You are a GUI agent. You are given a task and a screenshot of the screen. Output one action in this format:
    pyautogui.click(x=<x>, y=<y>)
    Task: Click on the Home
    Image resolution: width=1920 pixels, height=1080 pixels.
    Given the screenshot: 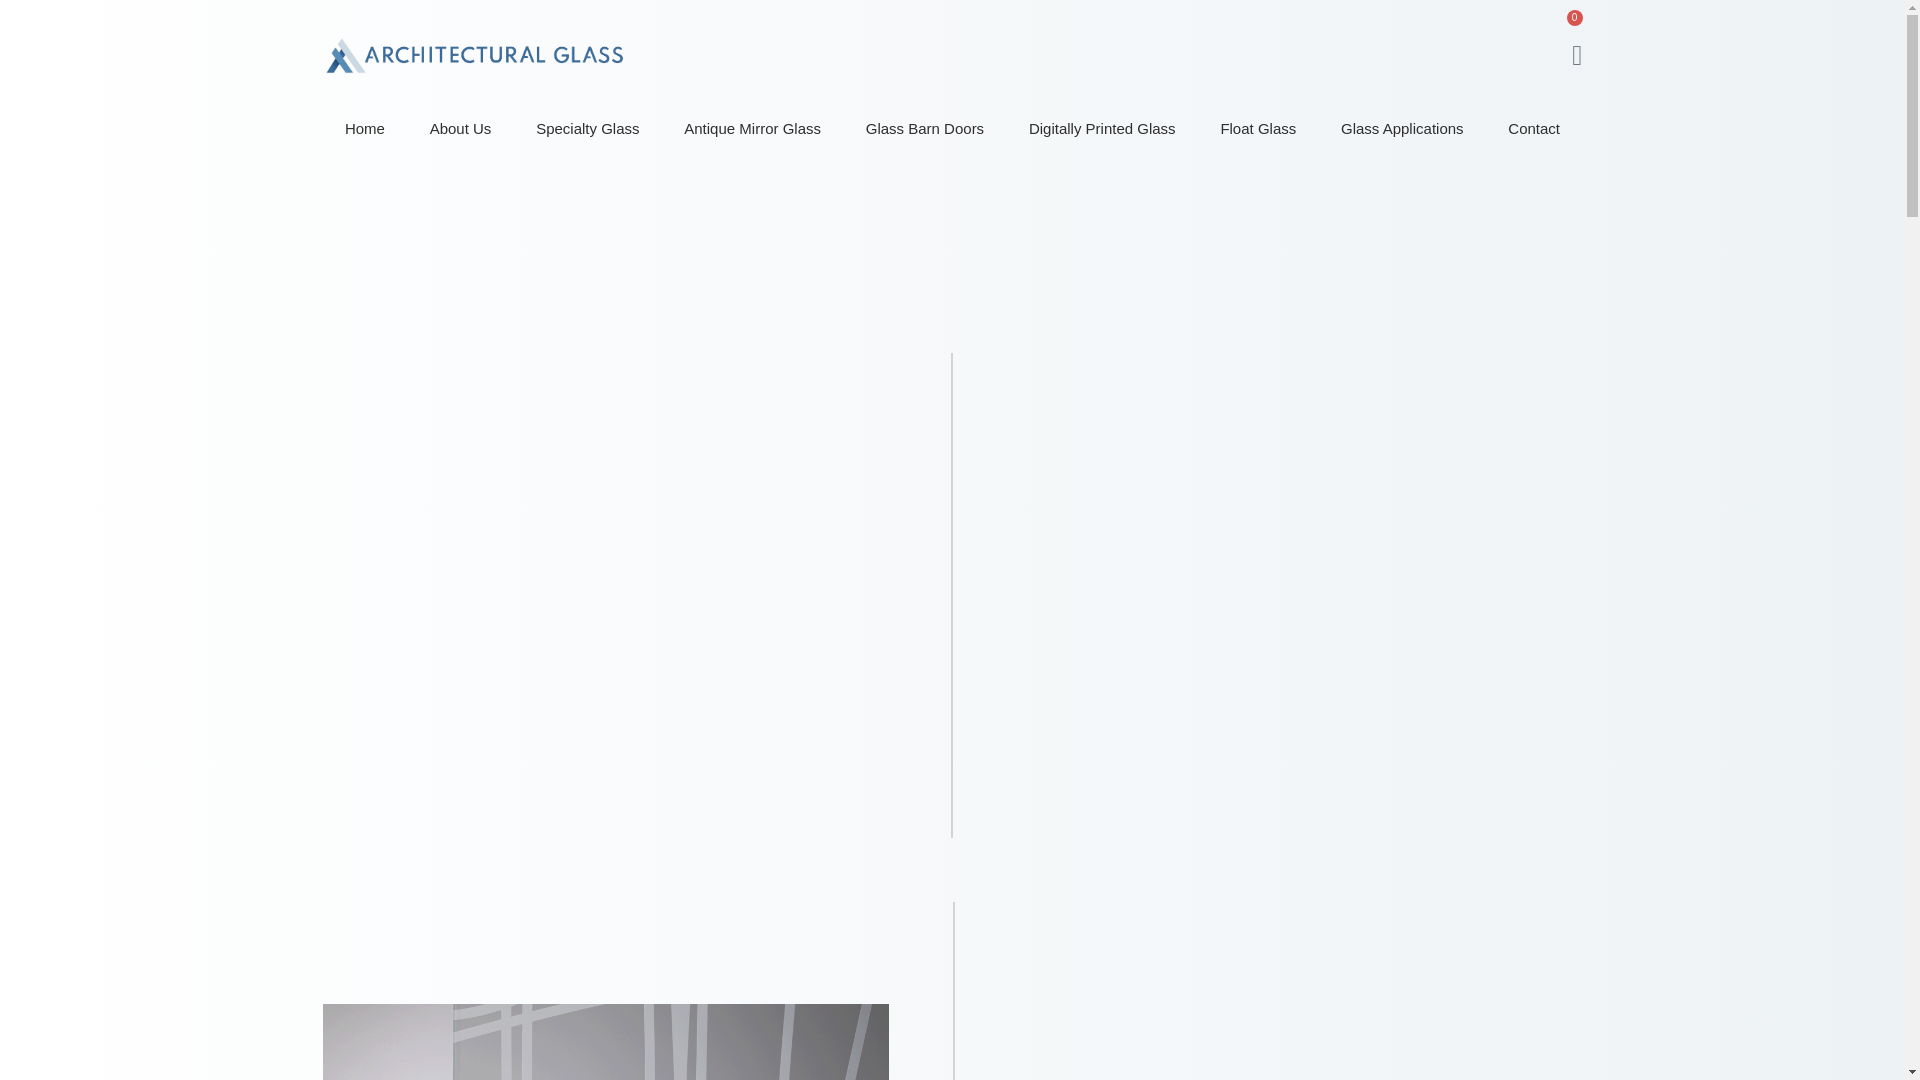 What is the action you would take?
    pyautogui.click(x=364, y=128)
    